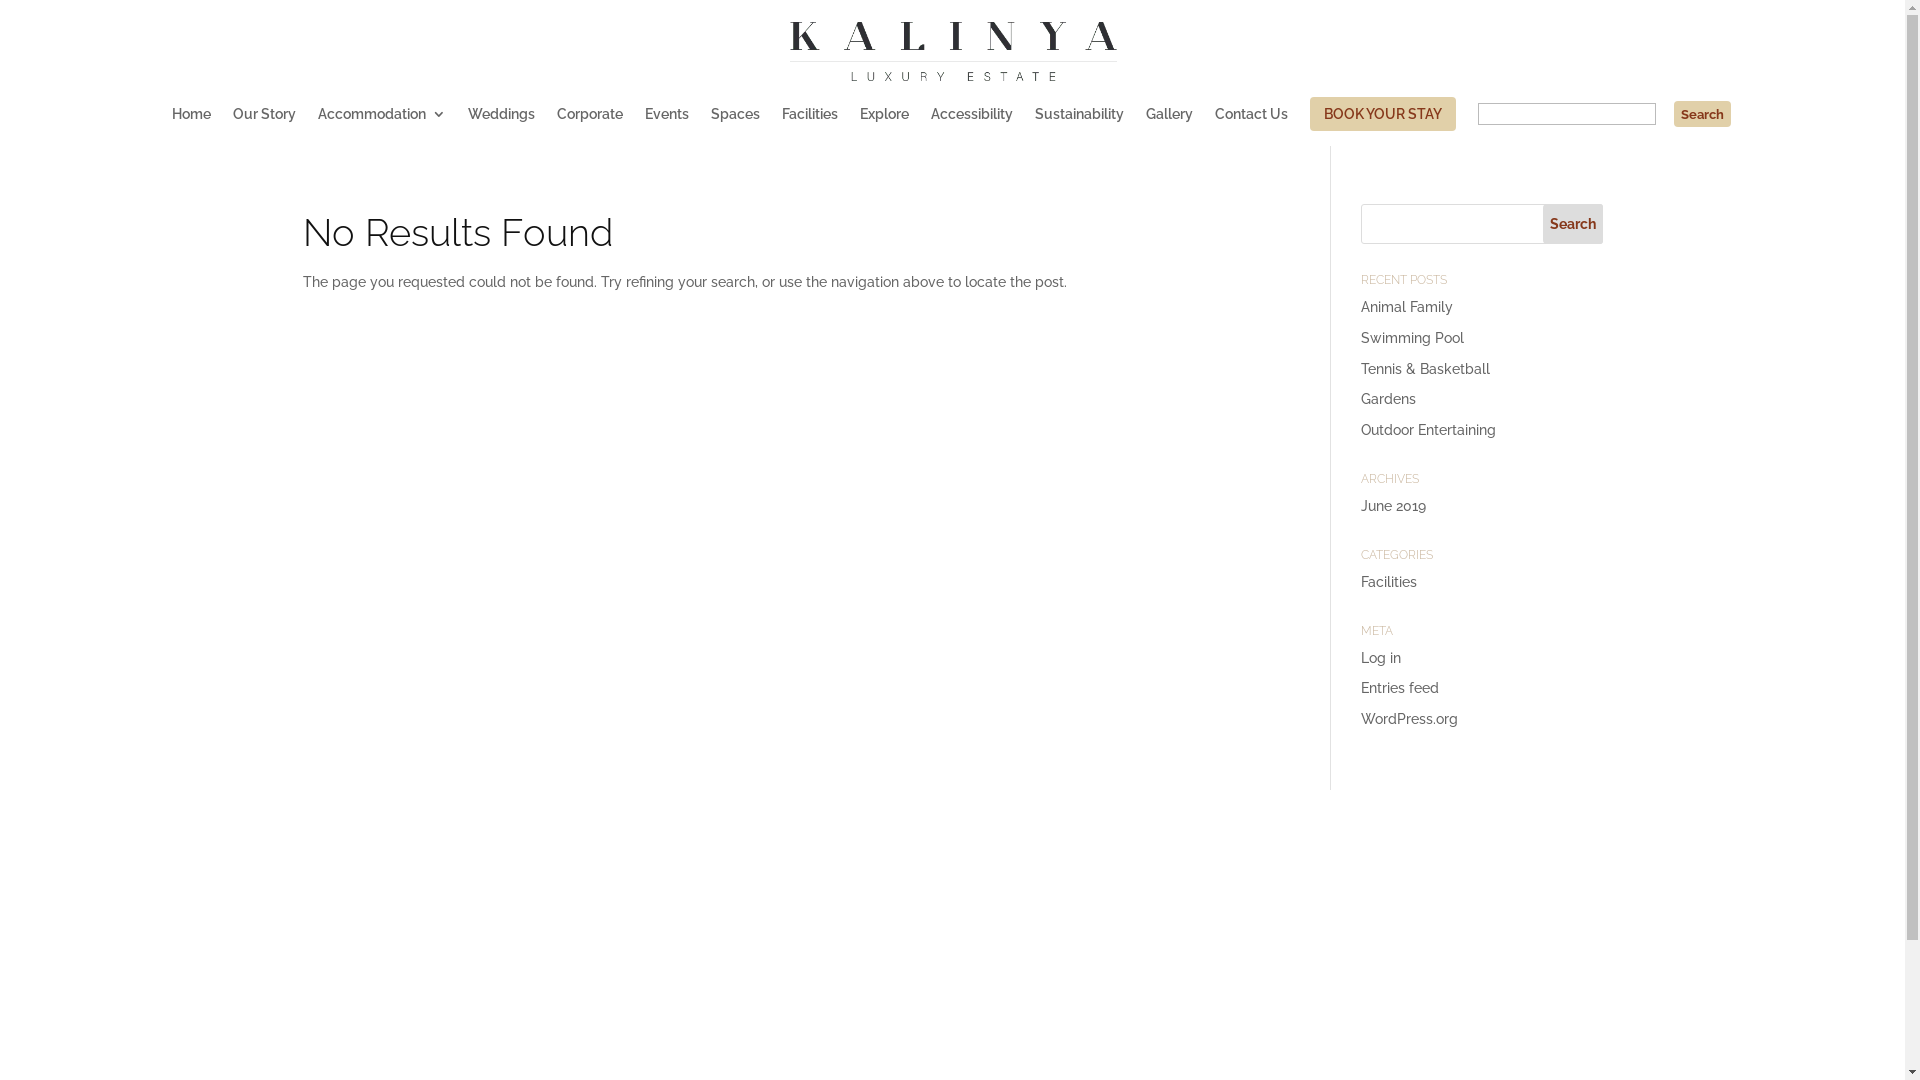 The height and width of the screenshot is (1080, 1920). Describe the element at coordinates (1572, 224) in the screenshot. I see `Search` at that location.